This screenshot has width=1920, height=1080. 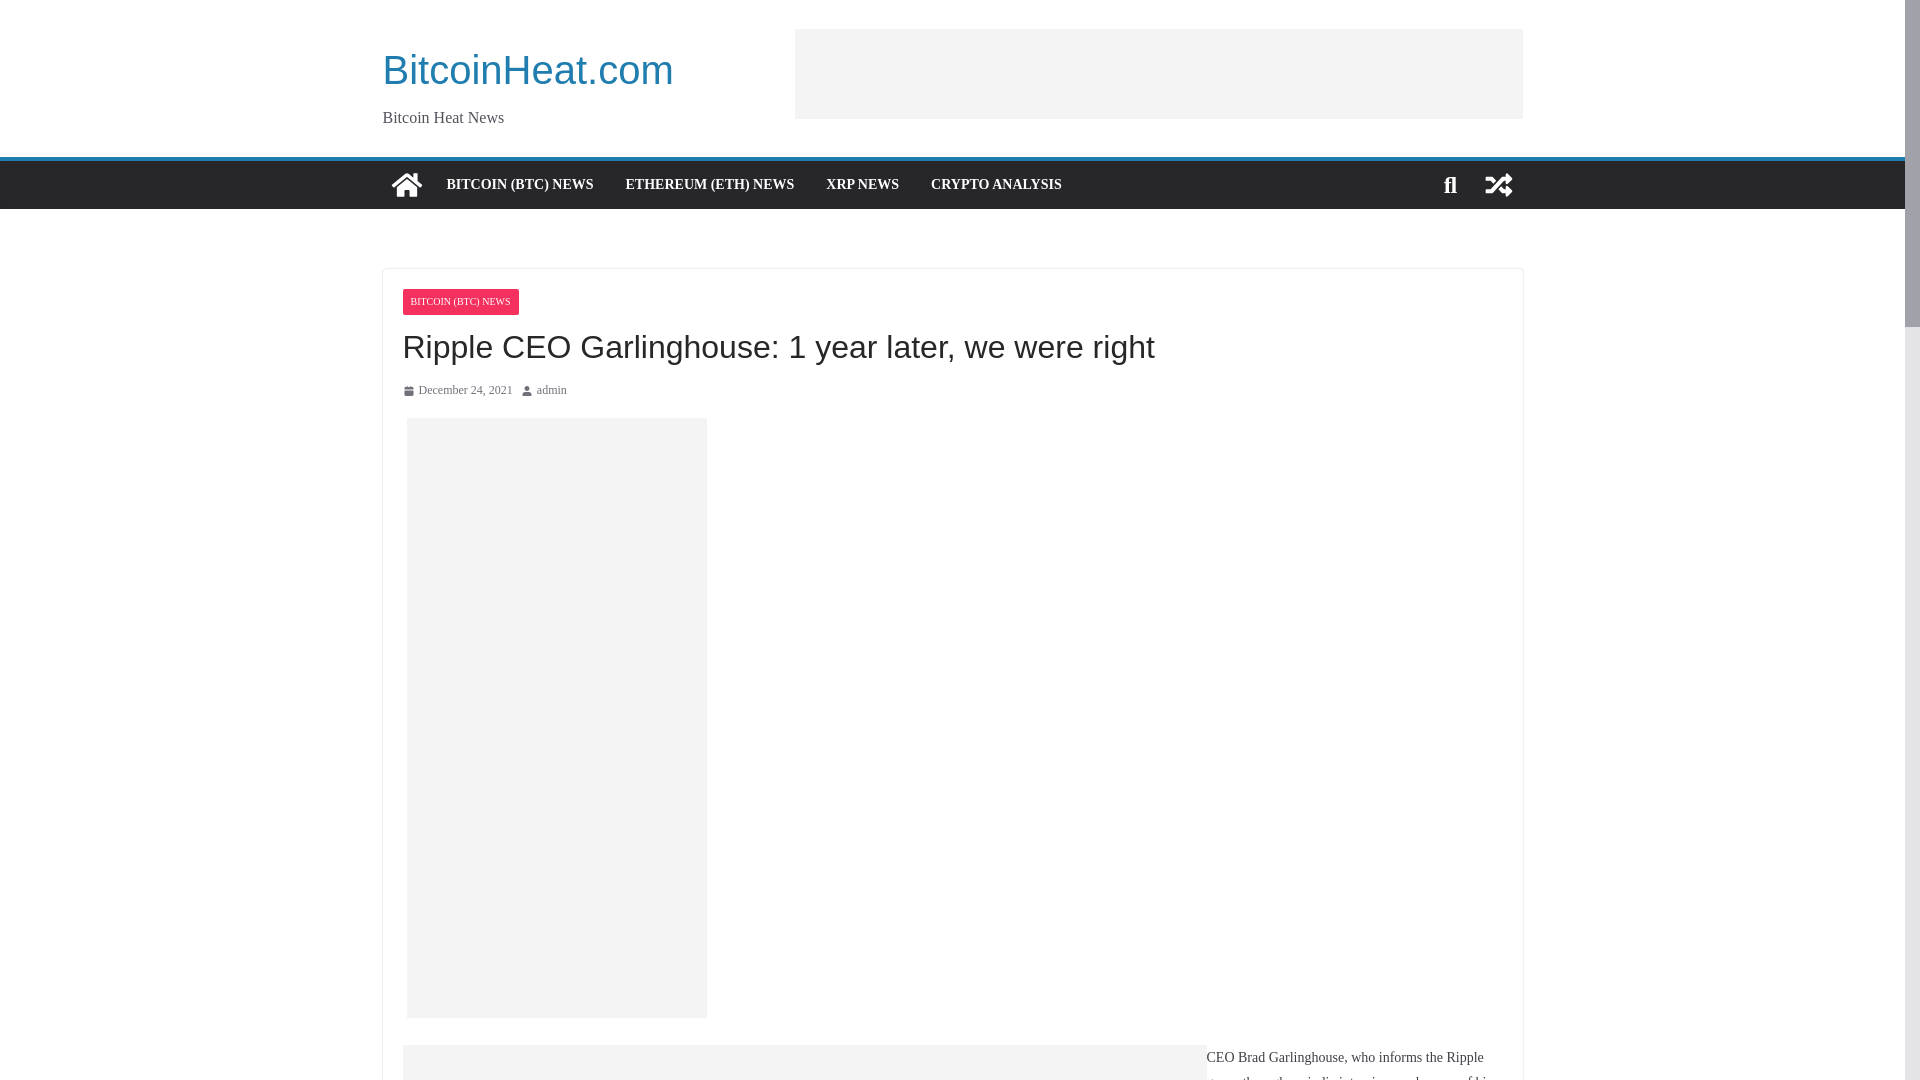 What do you see at coordinates (862, 184) in the screenshot?
I see `XRP NEWS` at bounding box center [862, 184].